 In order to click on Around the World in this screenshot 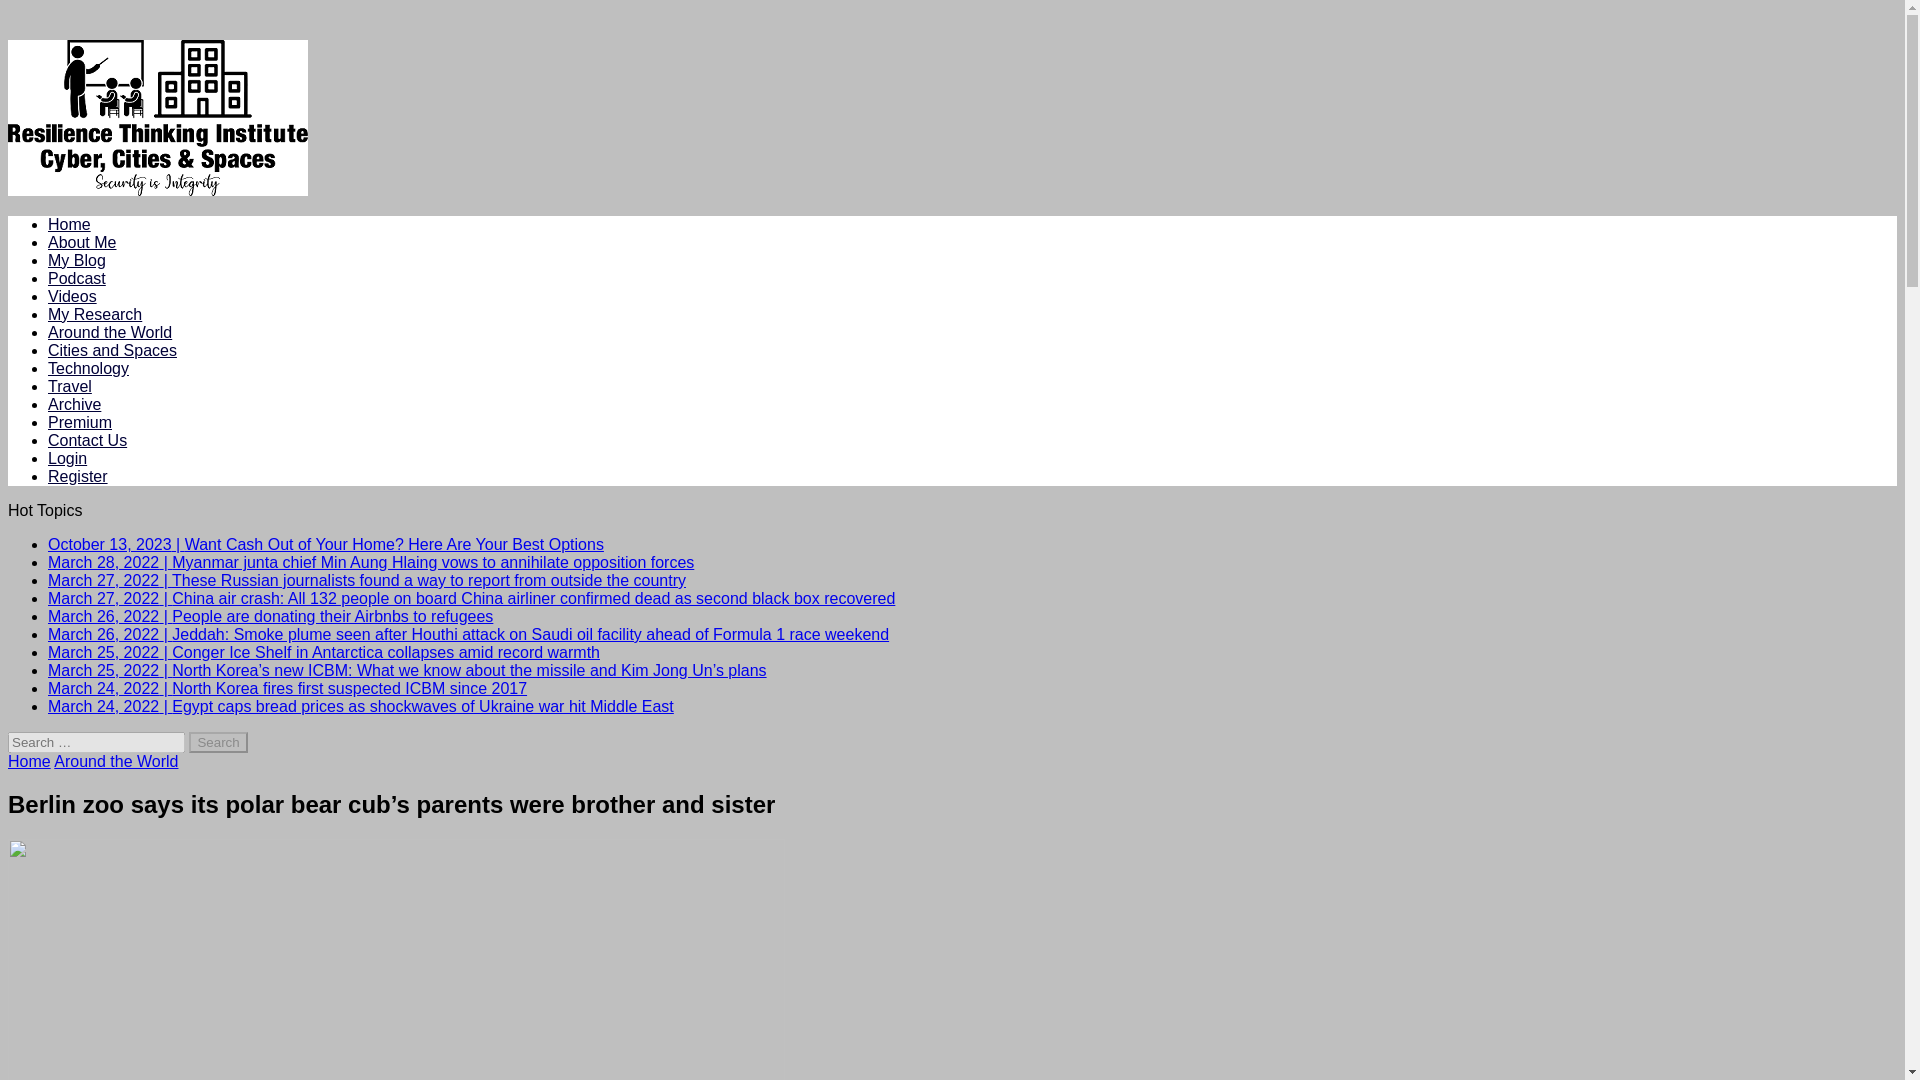, I will do `click(116, 761)`.